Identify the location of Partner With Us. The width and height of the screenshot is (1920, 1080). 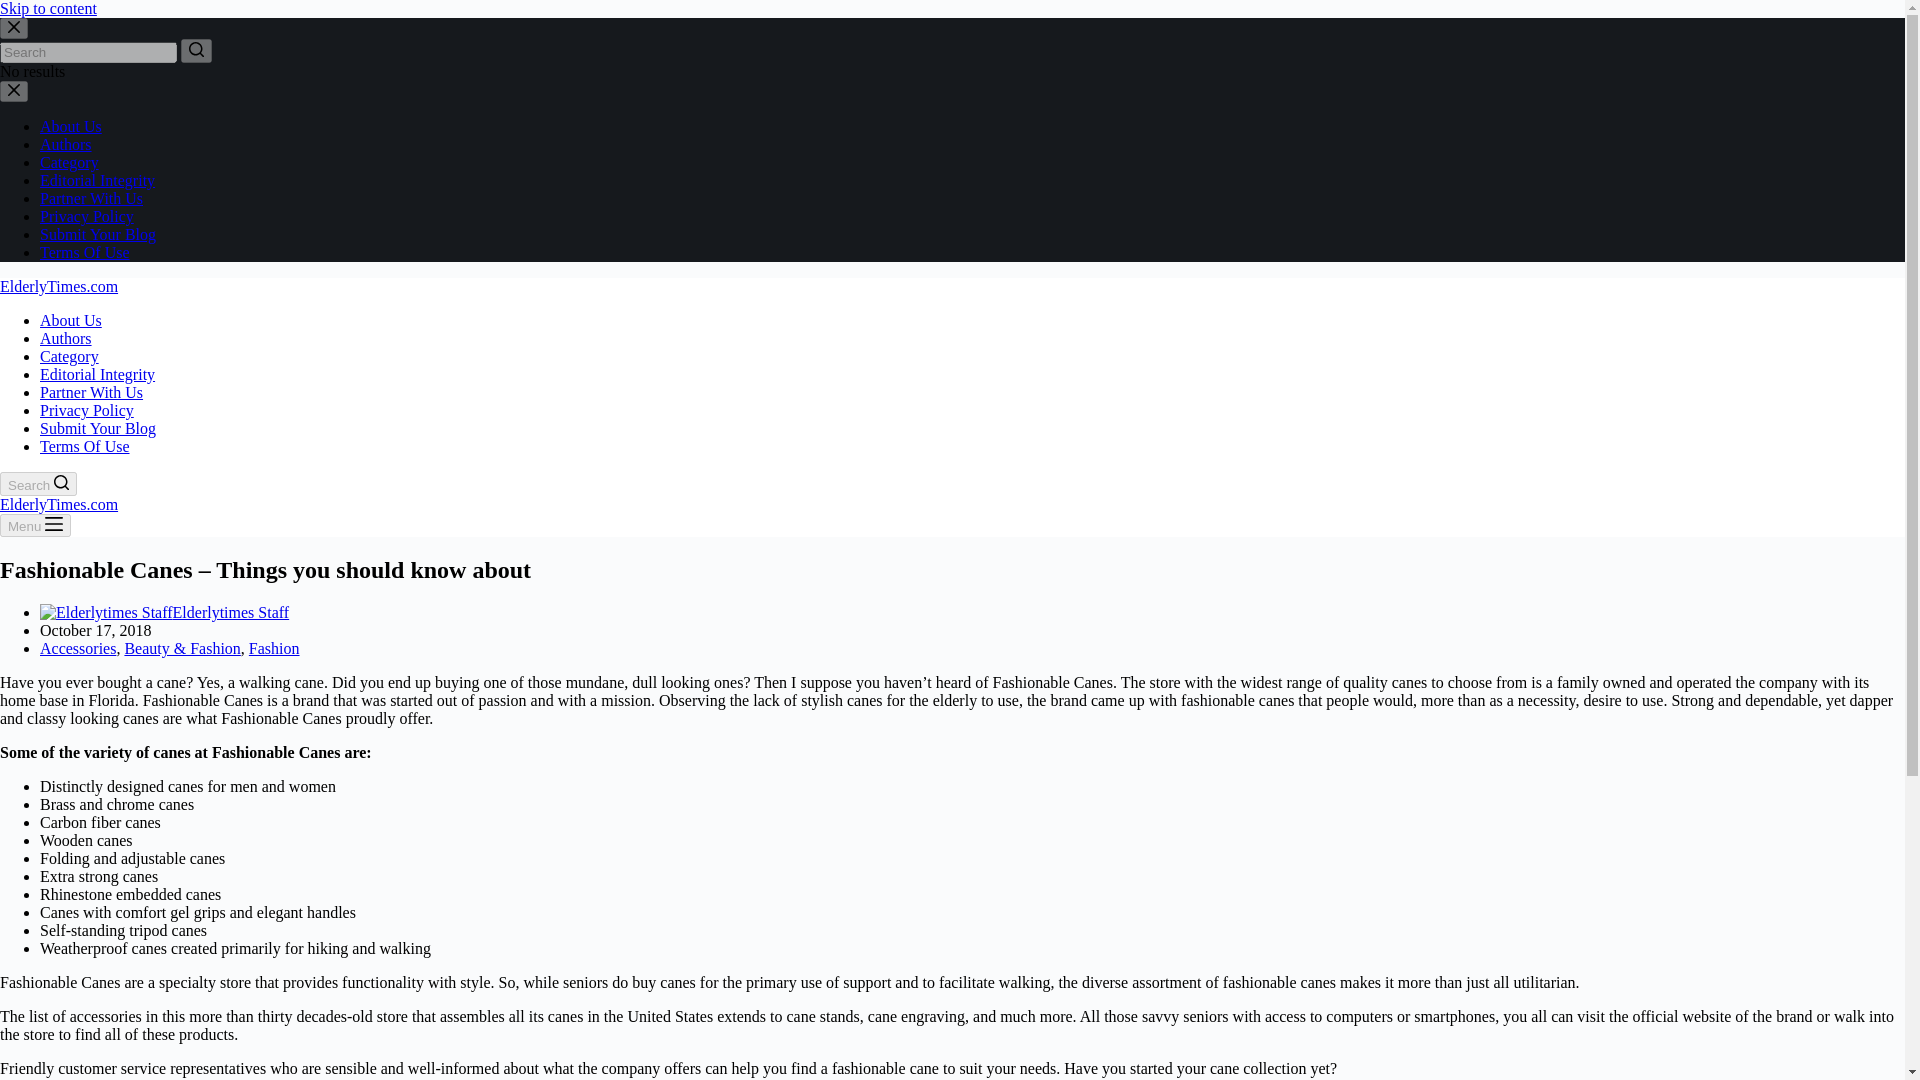
(91, 198).